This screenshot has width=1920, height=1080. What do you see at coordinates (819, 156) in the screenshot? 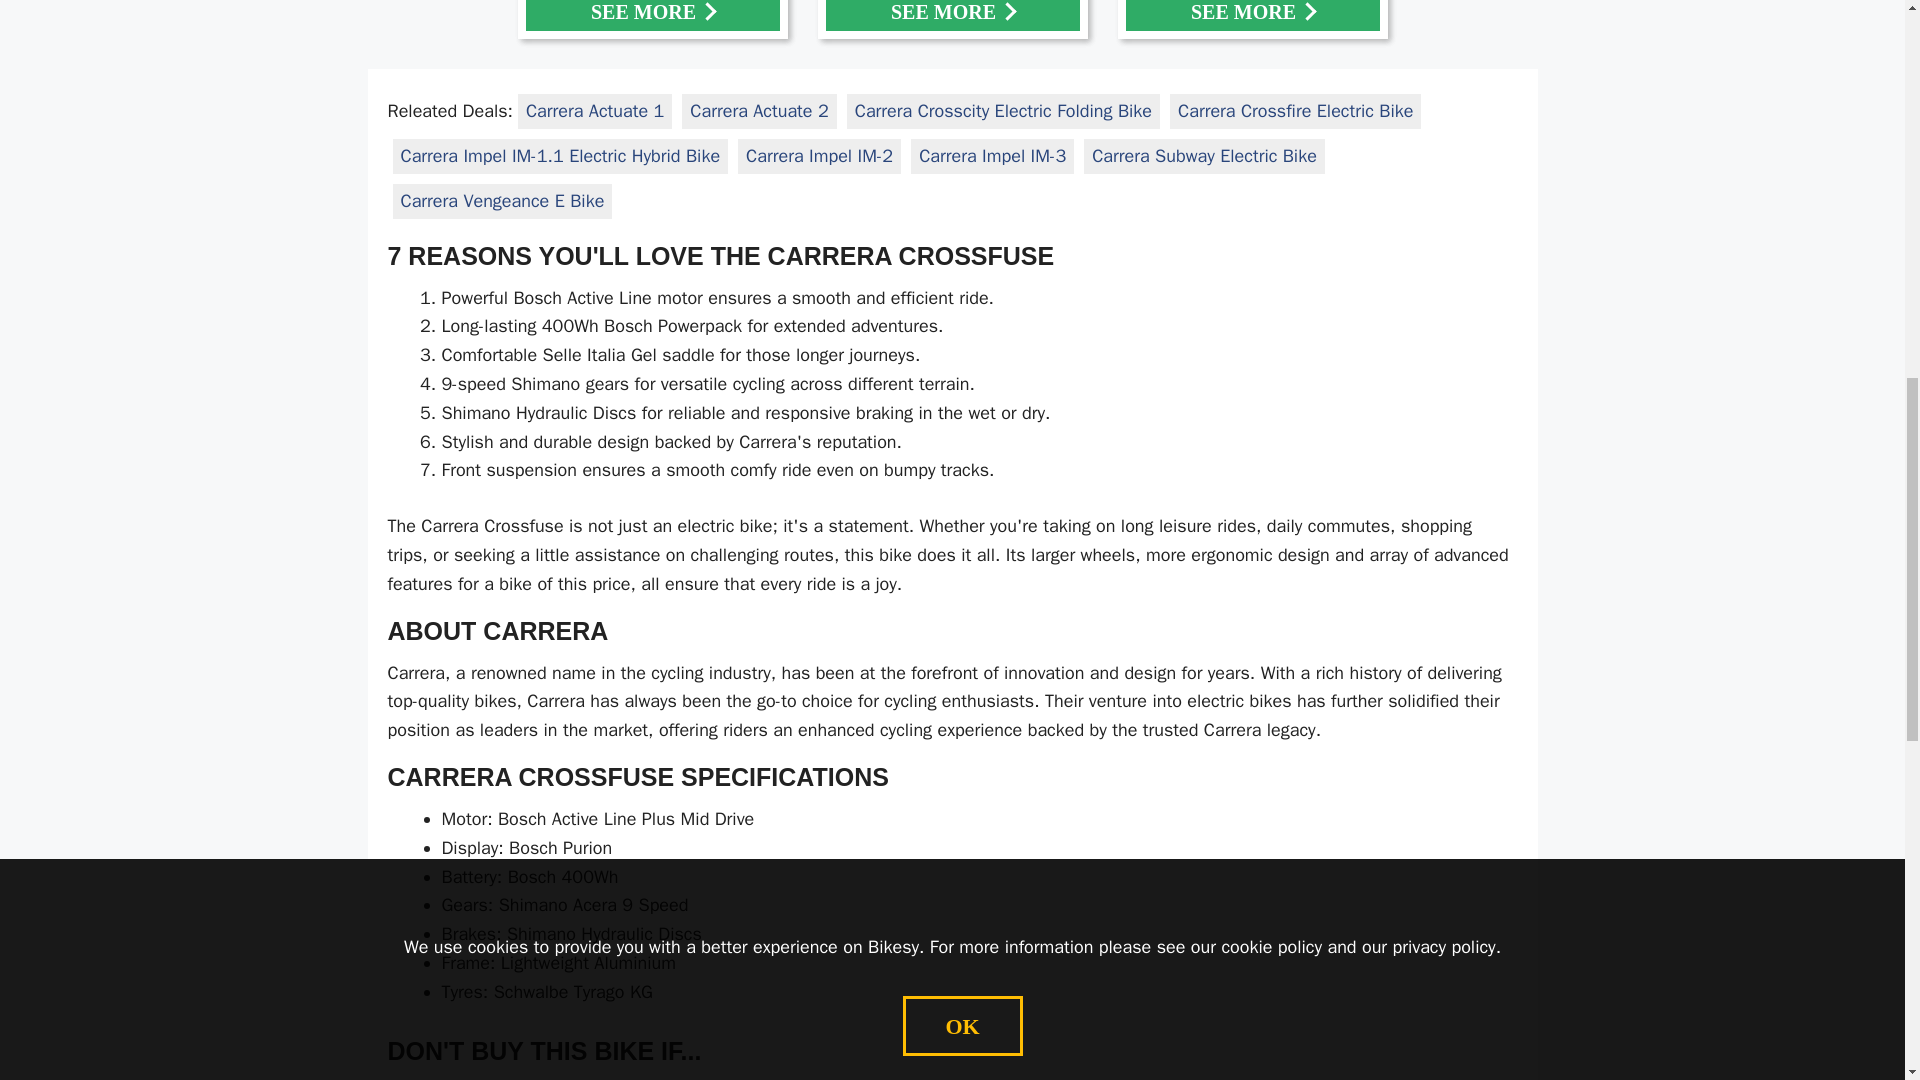
I see `Carrera Impel IM-2` at bounding box center [819, 156].